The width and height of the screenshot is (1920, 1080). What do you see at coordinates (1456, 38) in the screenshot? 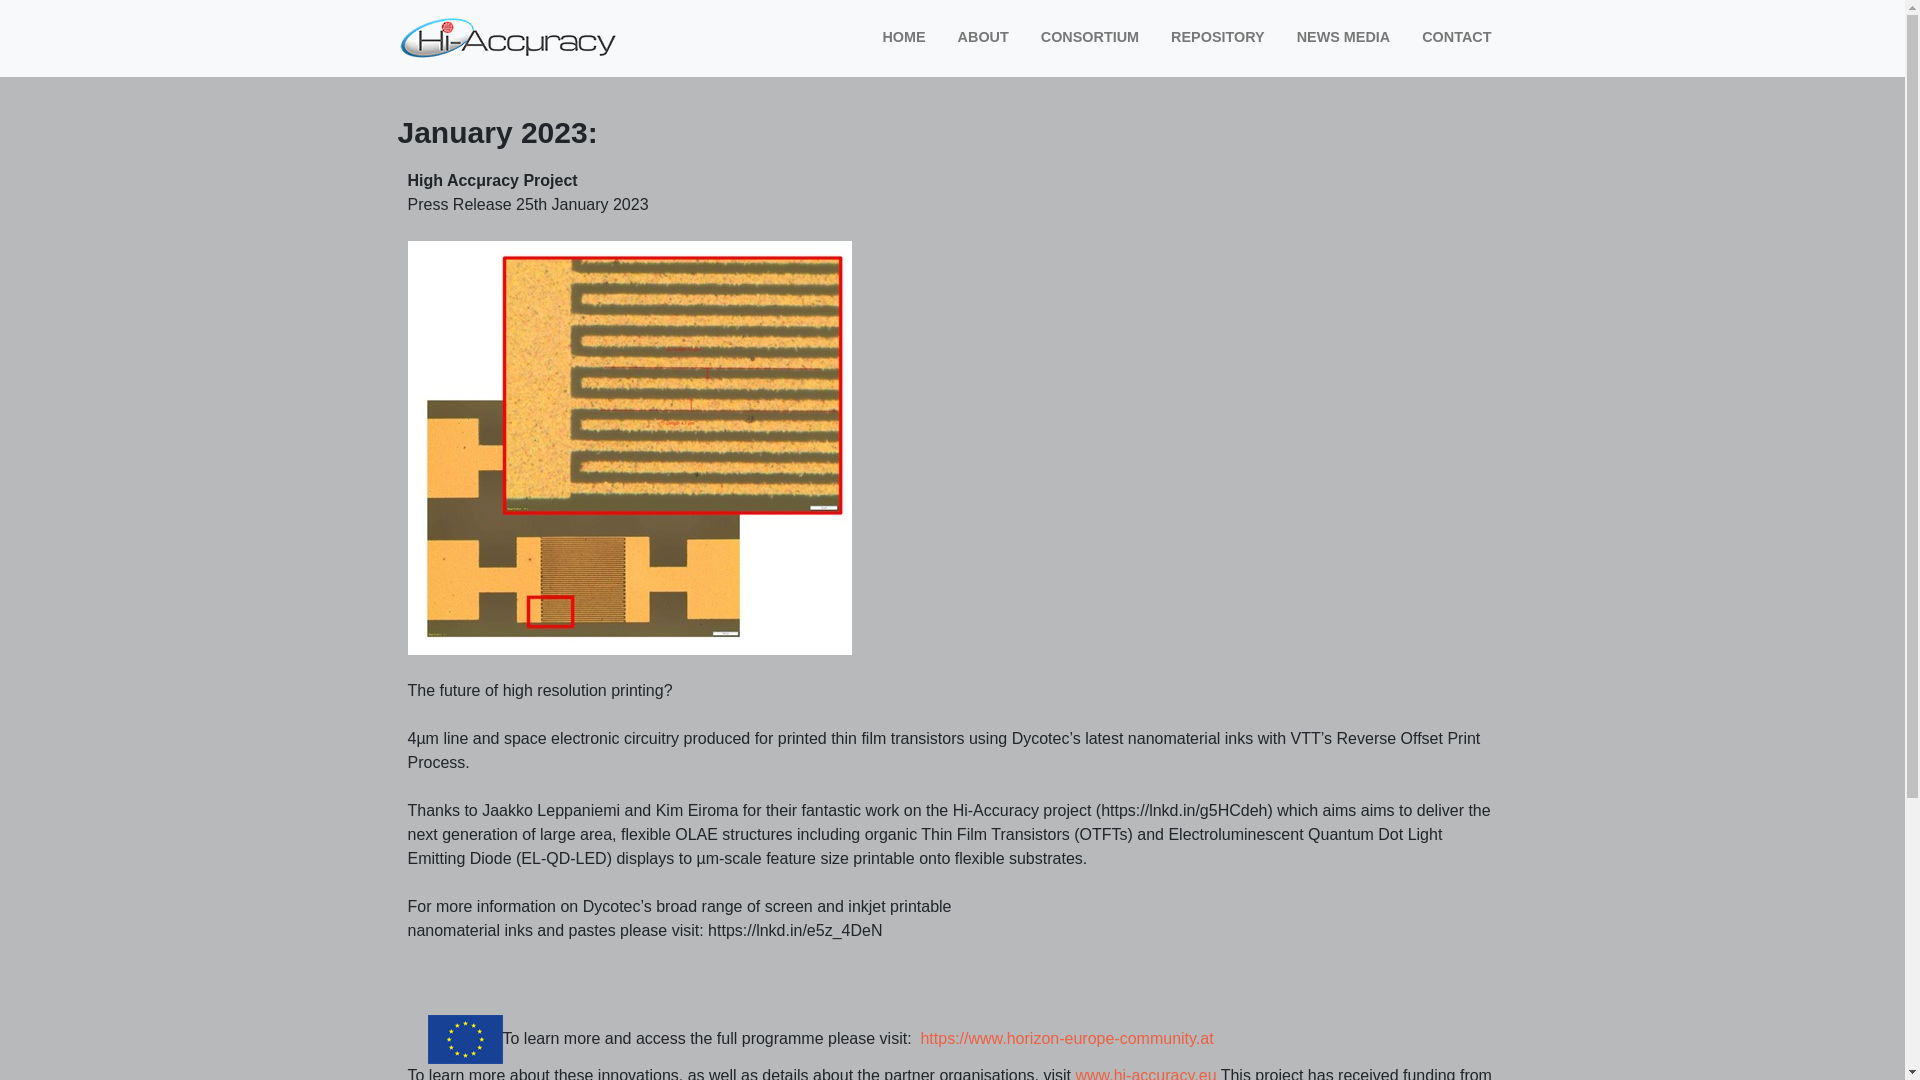
I see `CONTACT` at bounding box center [1456, 38].